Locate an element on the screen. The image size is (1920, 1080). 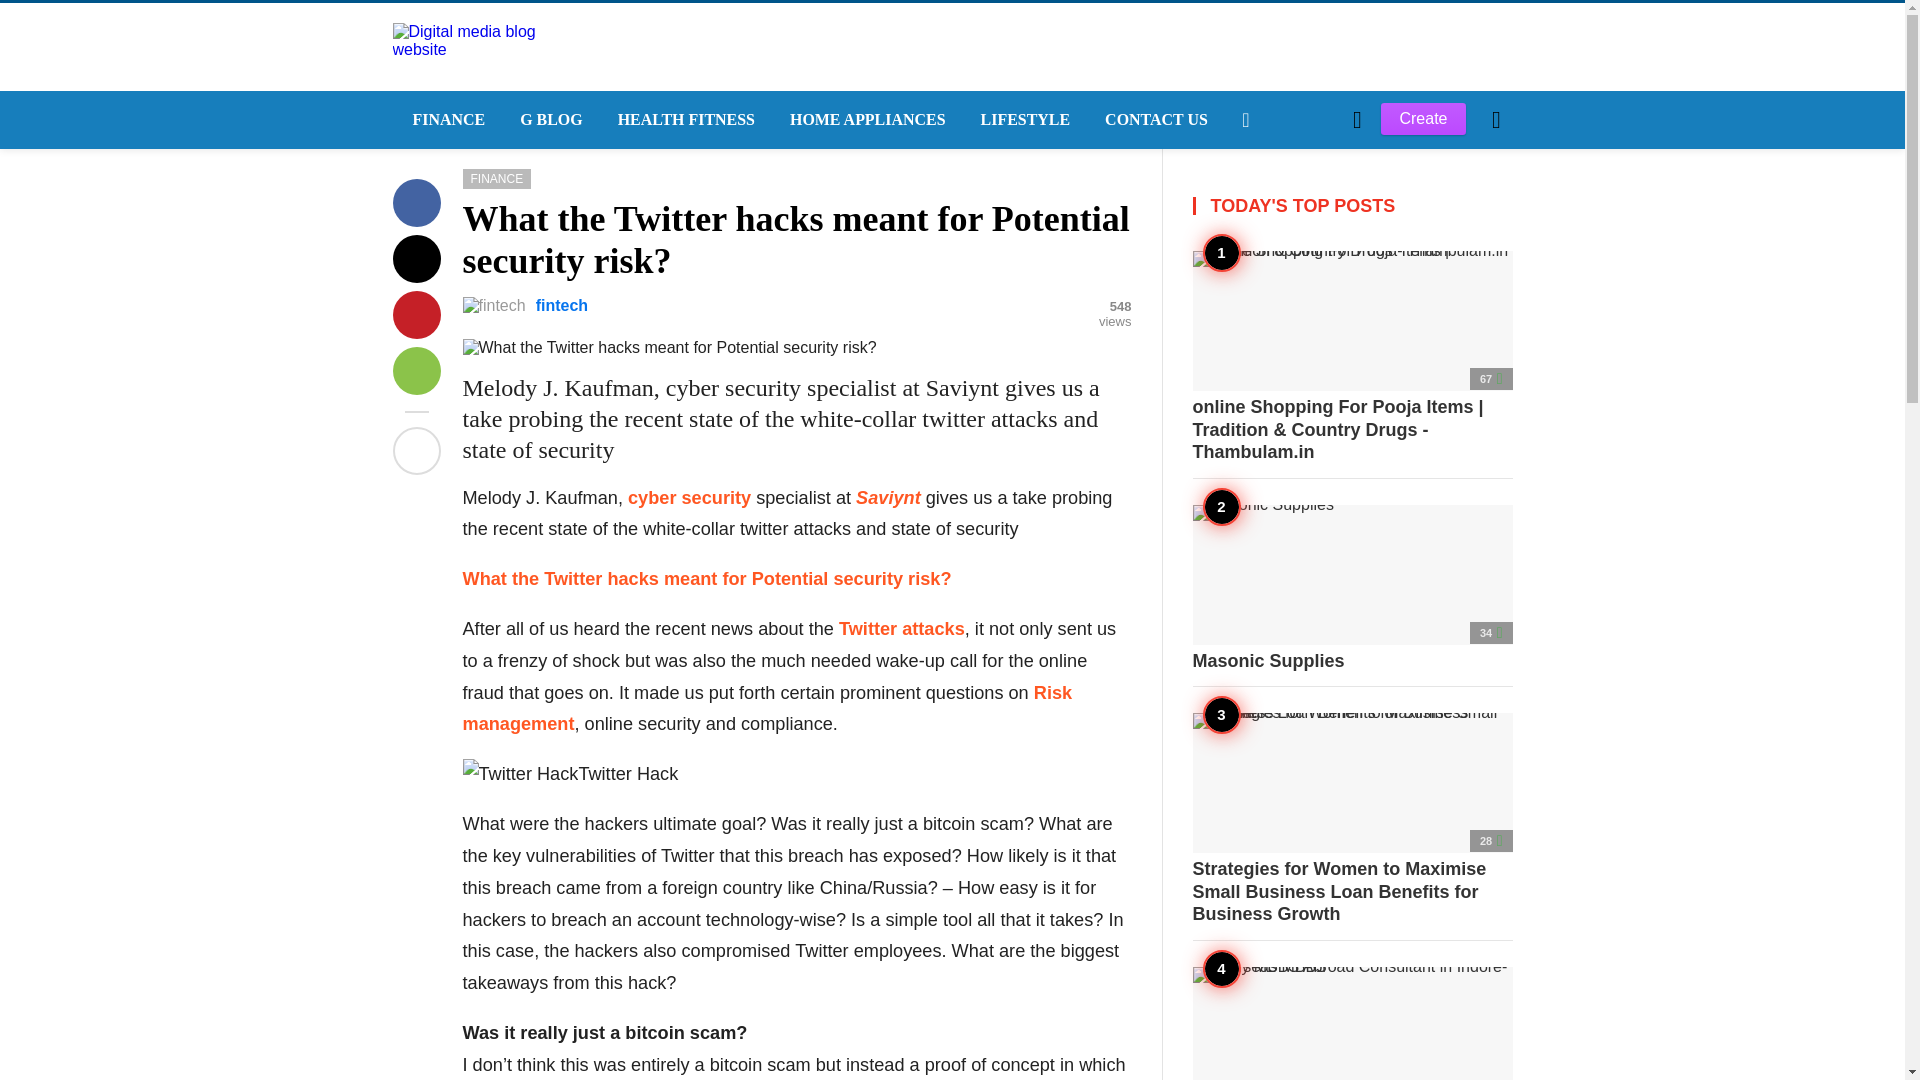
G BLOG is located at coordinates (548, 120).